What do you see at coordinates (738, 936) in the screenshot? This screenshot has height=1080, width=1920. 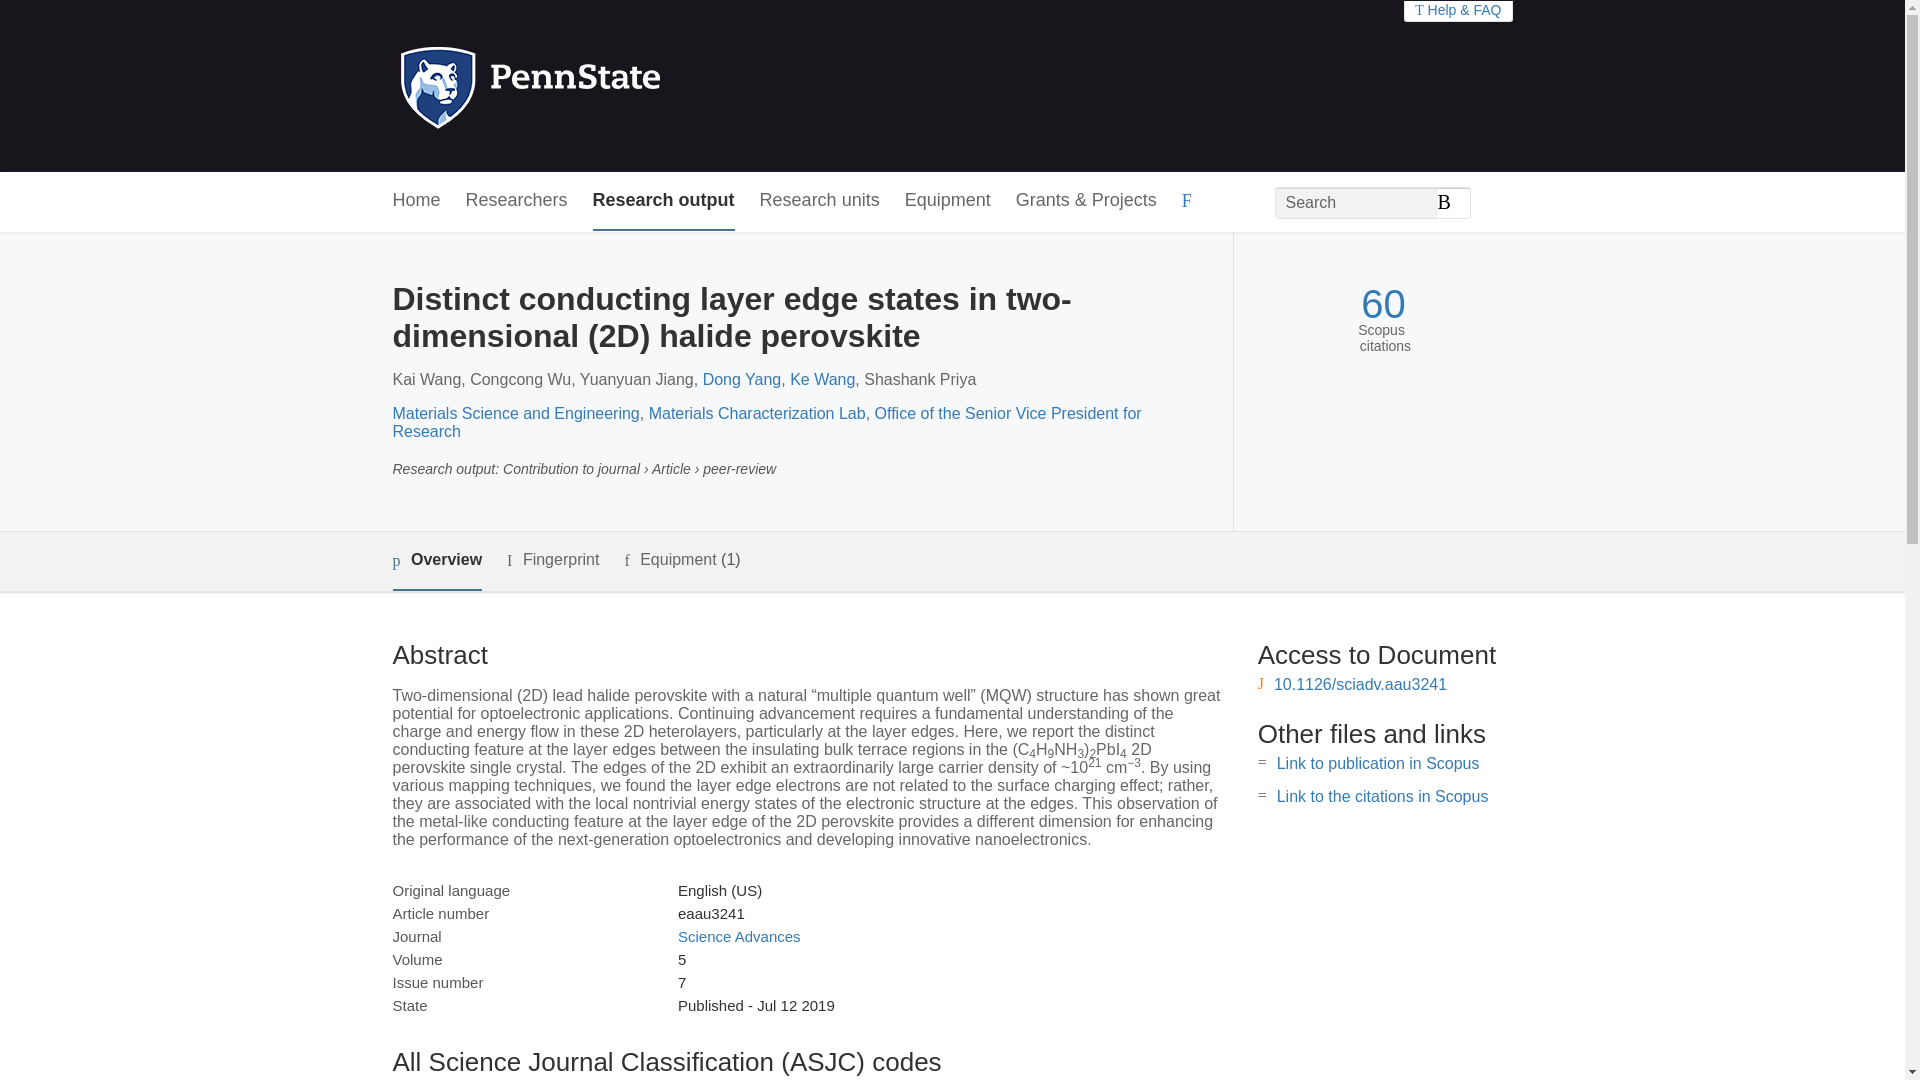 I see `Science Advances` at bounding box center [738, 936].